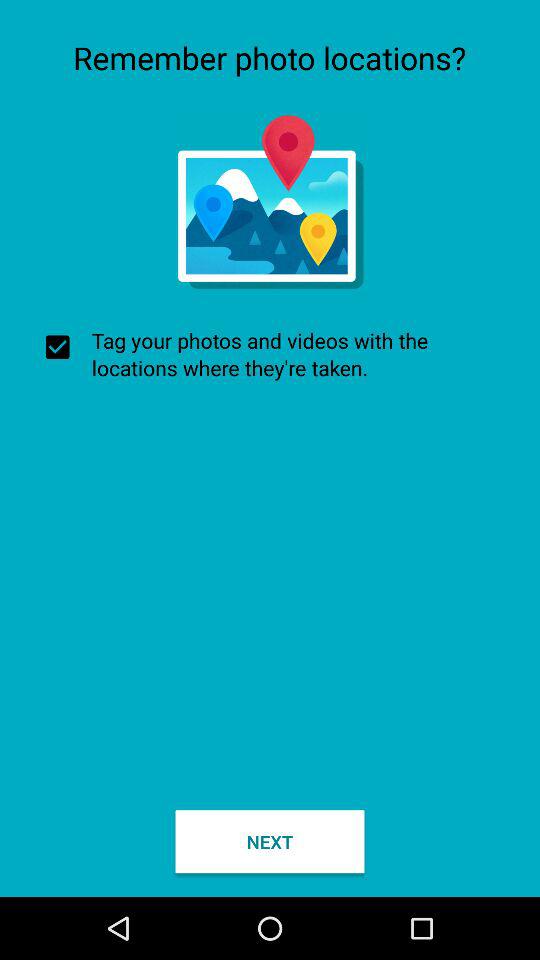  I want to click on flip to the tag your photos checkbox, so click(270, 354).